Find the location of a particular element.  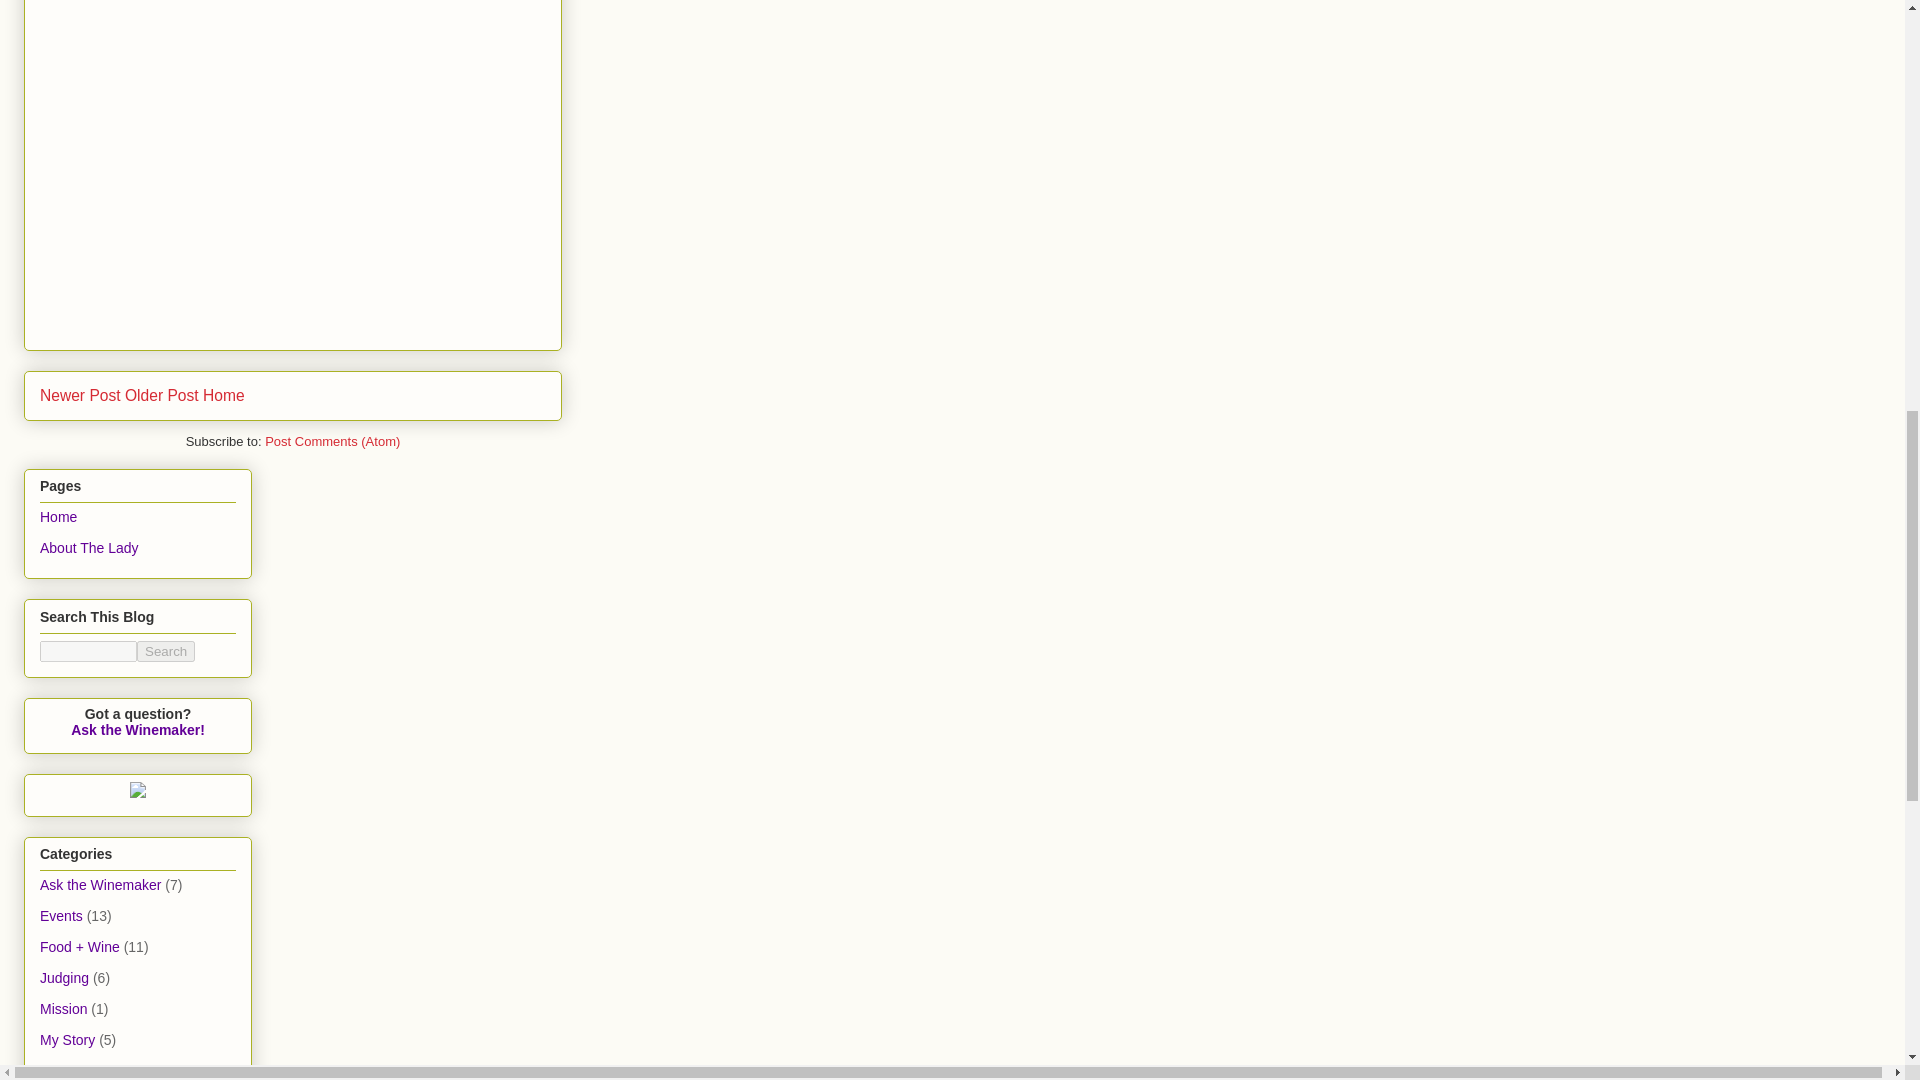

News is located at coordinates (57, 1070).